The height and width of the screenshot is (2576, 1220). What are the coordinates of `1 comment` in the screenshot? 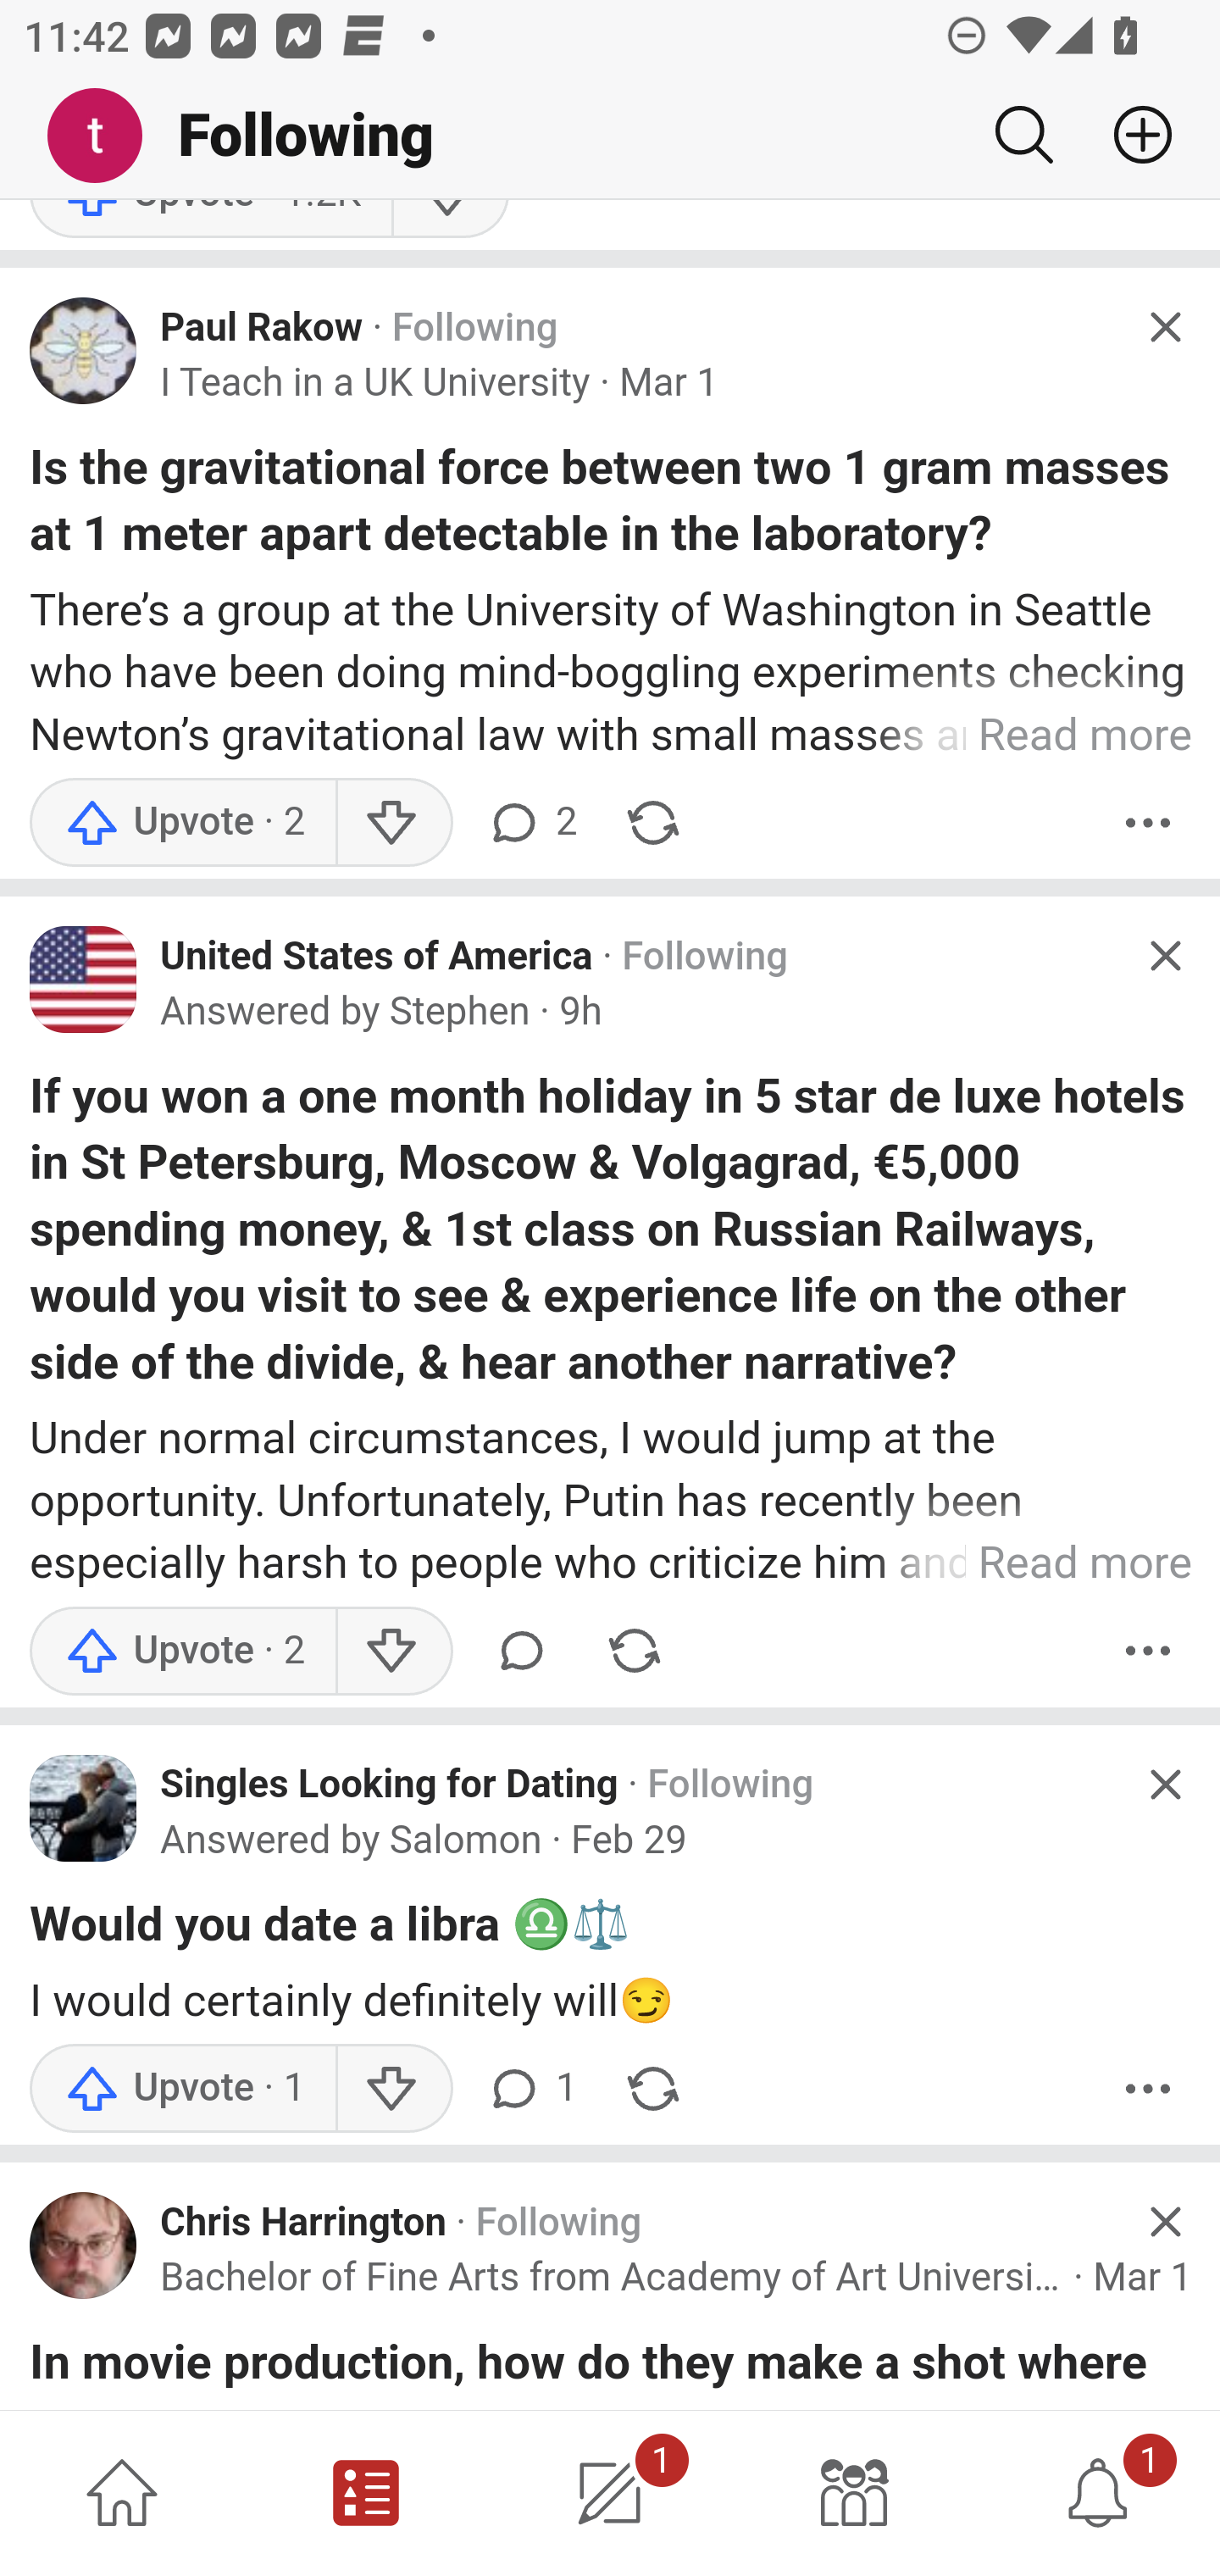 It's located at (530, 2088).